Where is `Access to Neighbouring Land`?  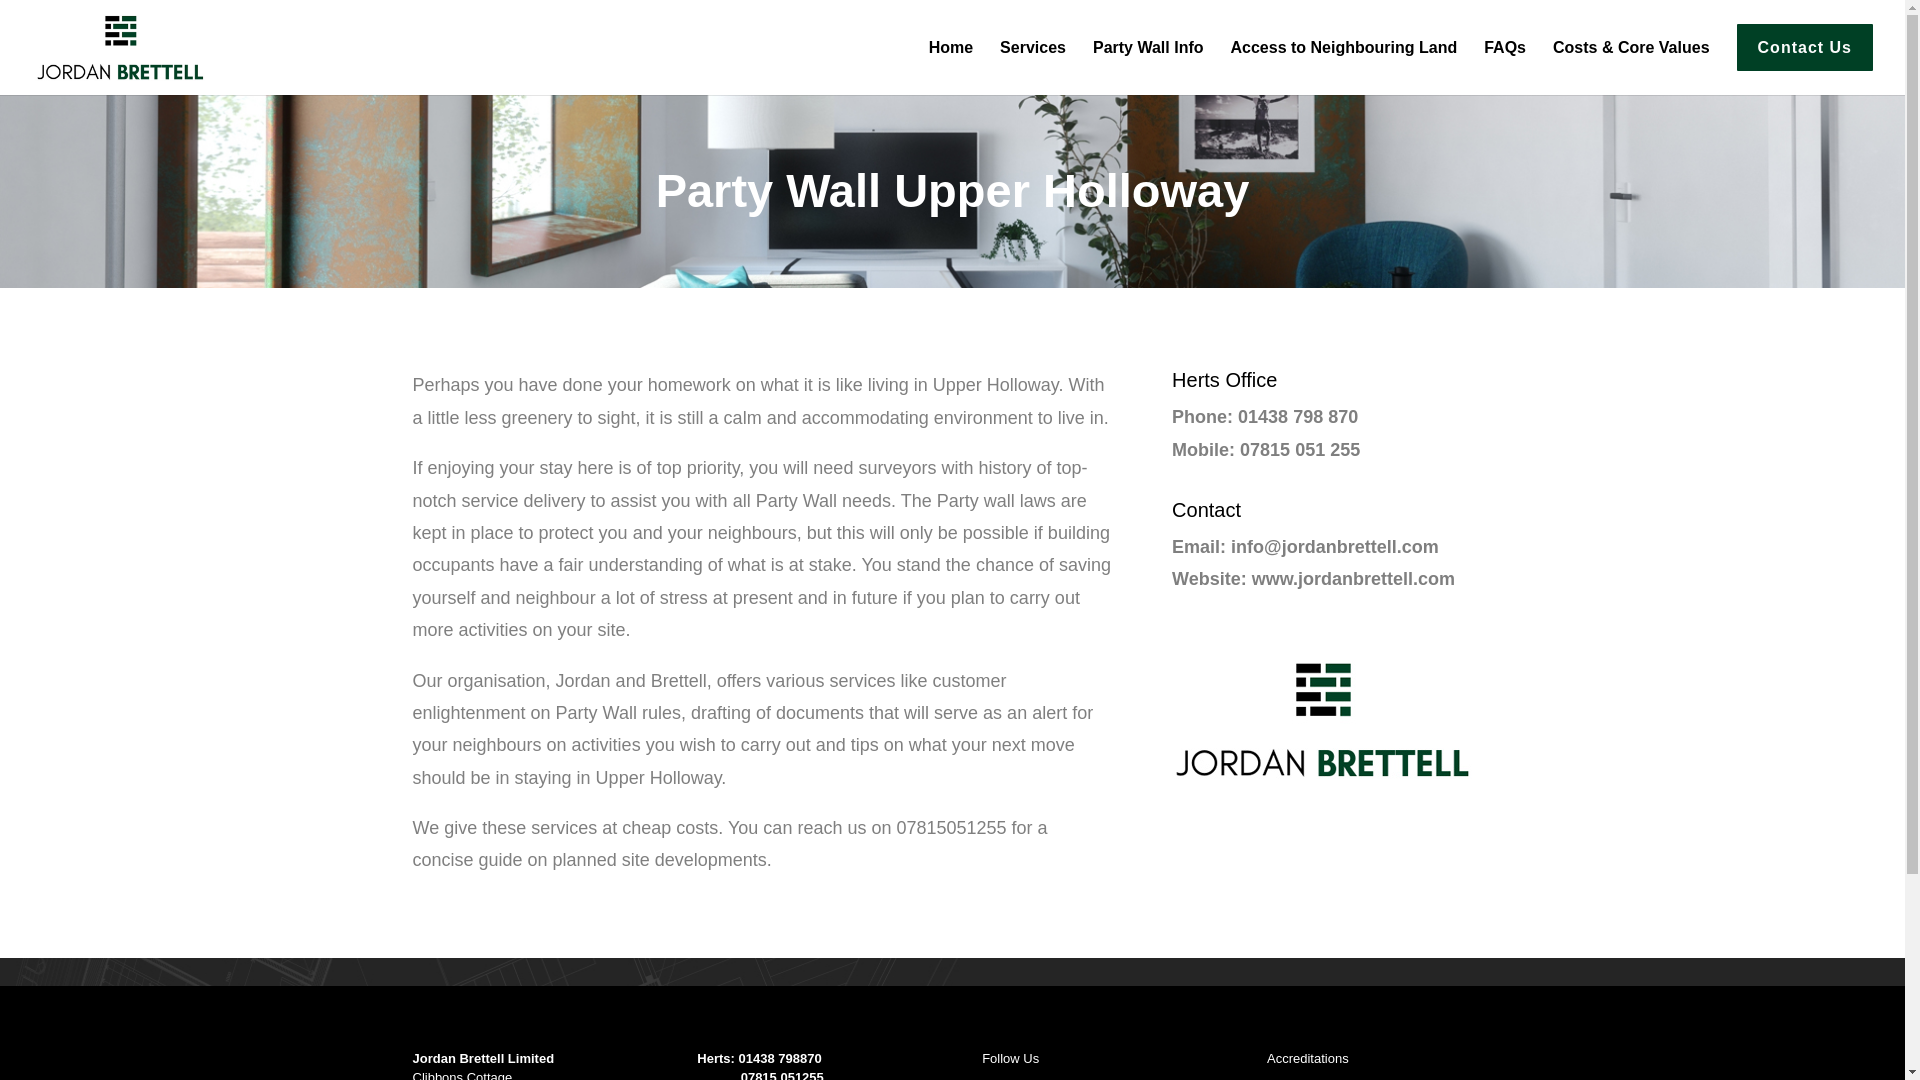
Access to Neighbouring Land is located at coordinates (1344, 60).